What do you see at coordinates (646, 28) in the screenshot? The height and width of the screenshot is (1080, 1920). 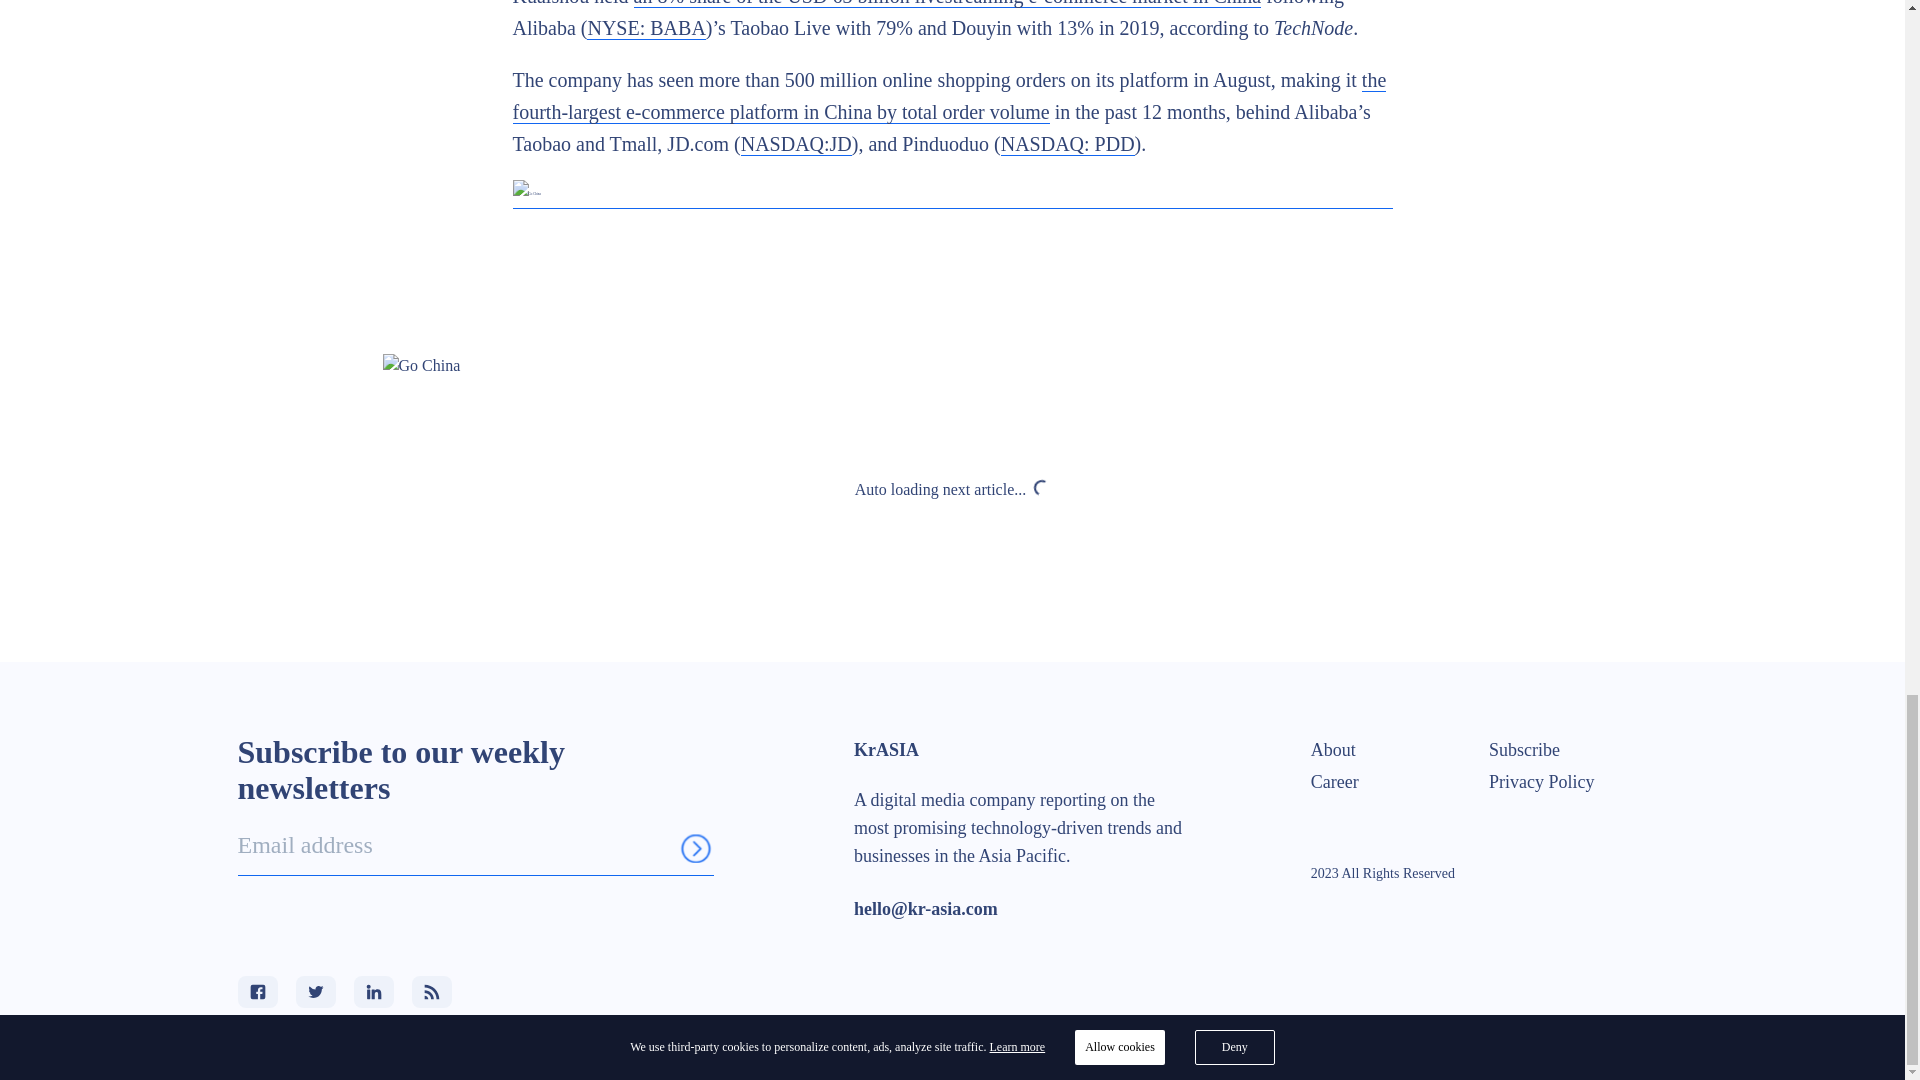 I see `NYSE: BABA` at bounding box center [646, 28].